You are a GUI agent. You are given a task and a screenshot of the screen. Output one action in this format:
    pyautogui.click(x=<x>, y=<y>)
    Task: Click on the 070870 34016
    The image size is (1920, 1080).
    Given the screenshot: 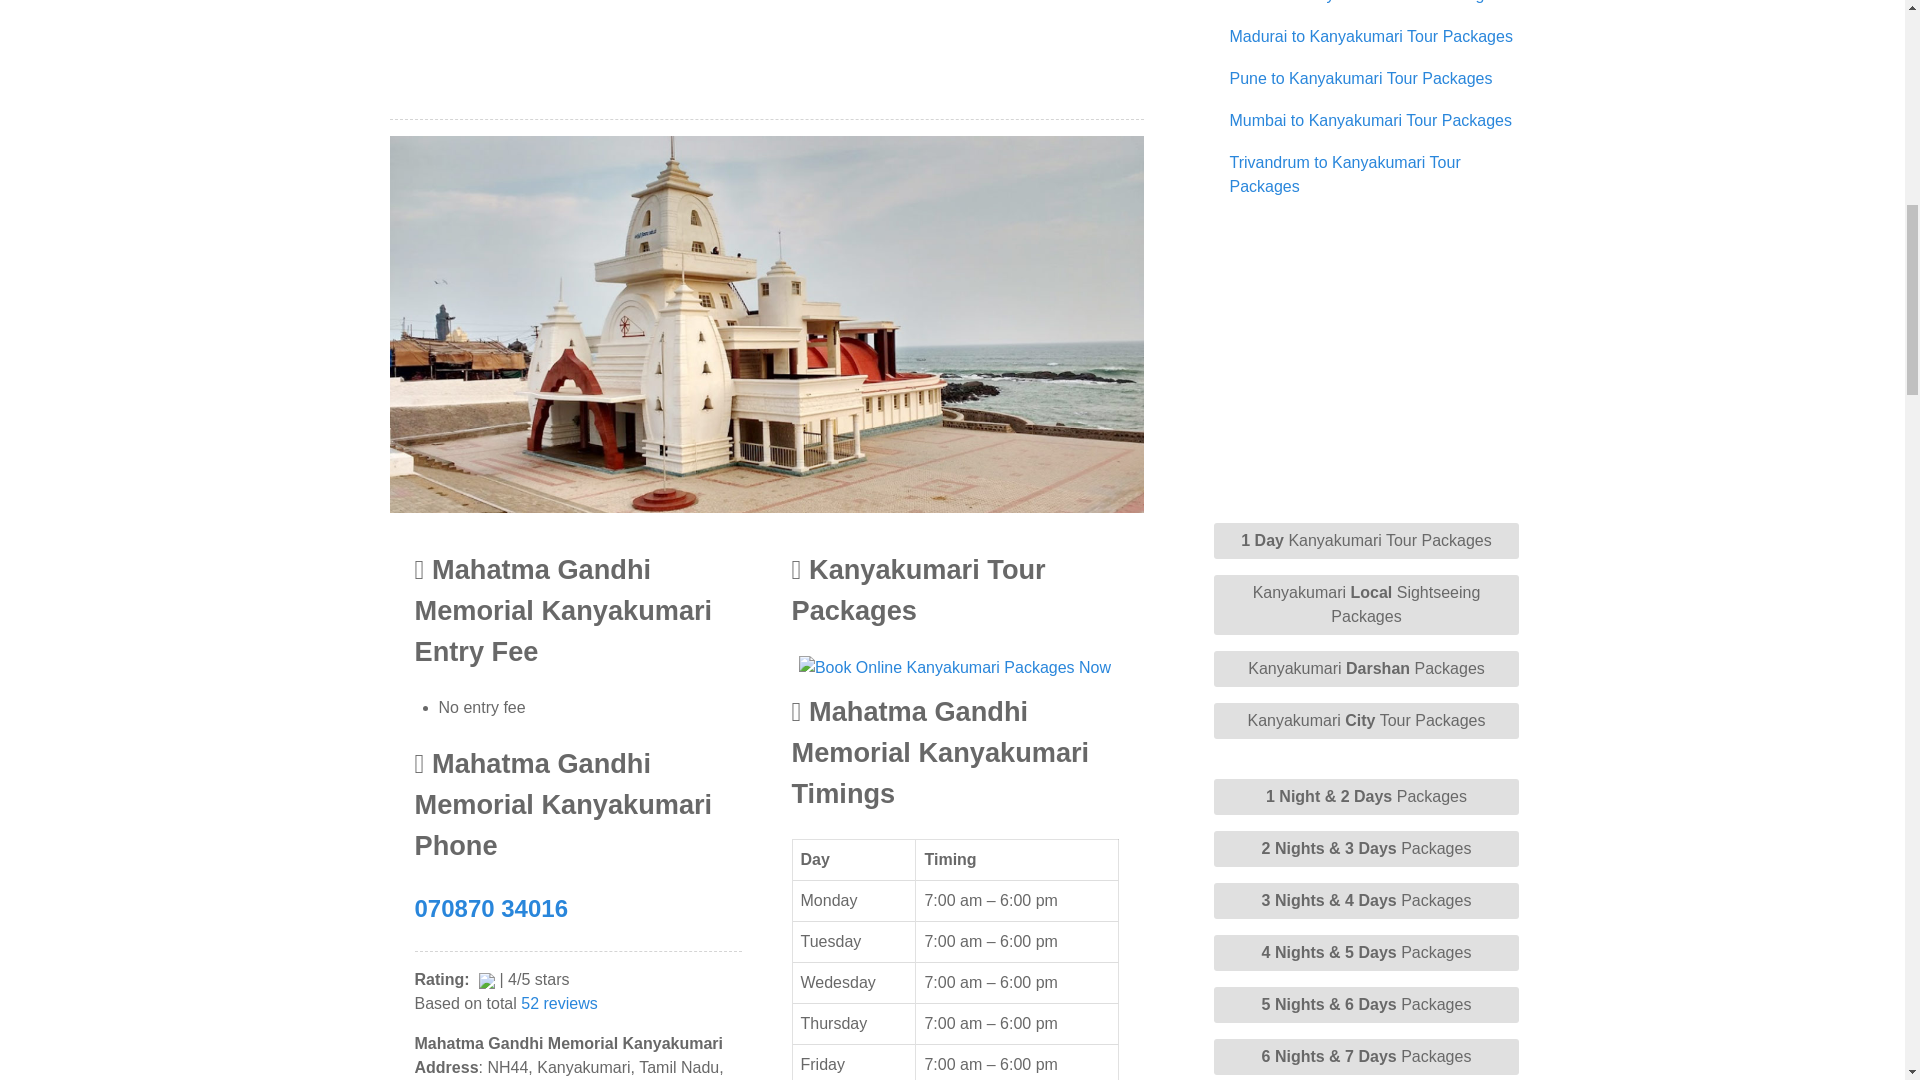 What is the action you would take?
    pyautogui.click(x=491, y=908)
    